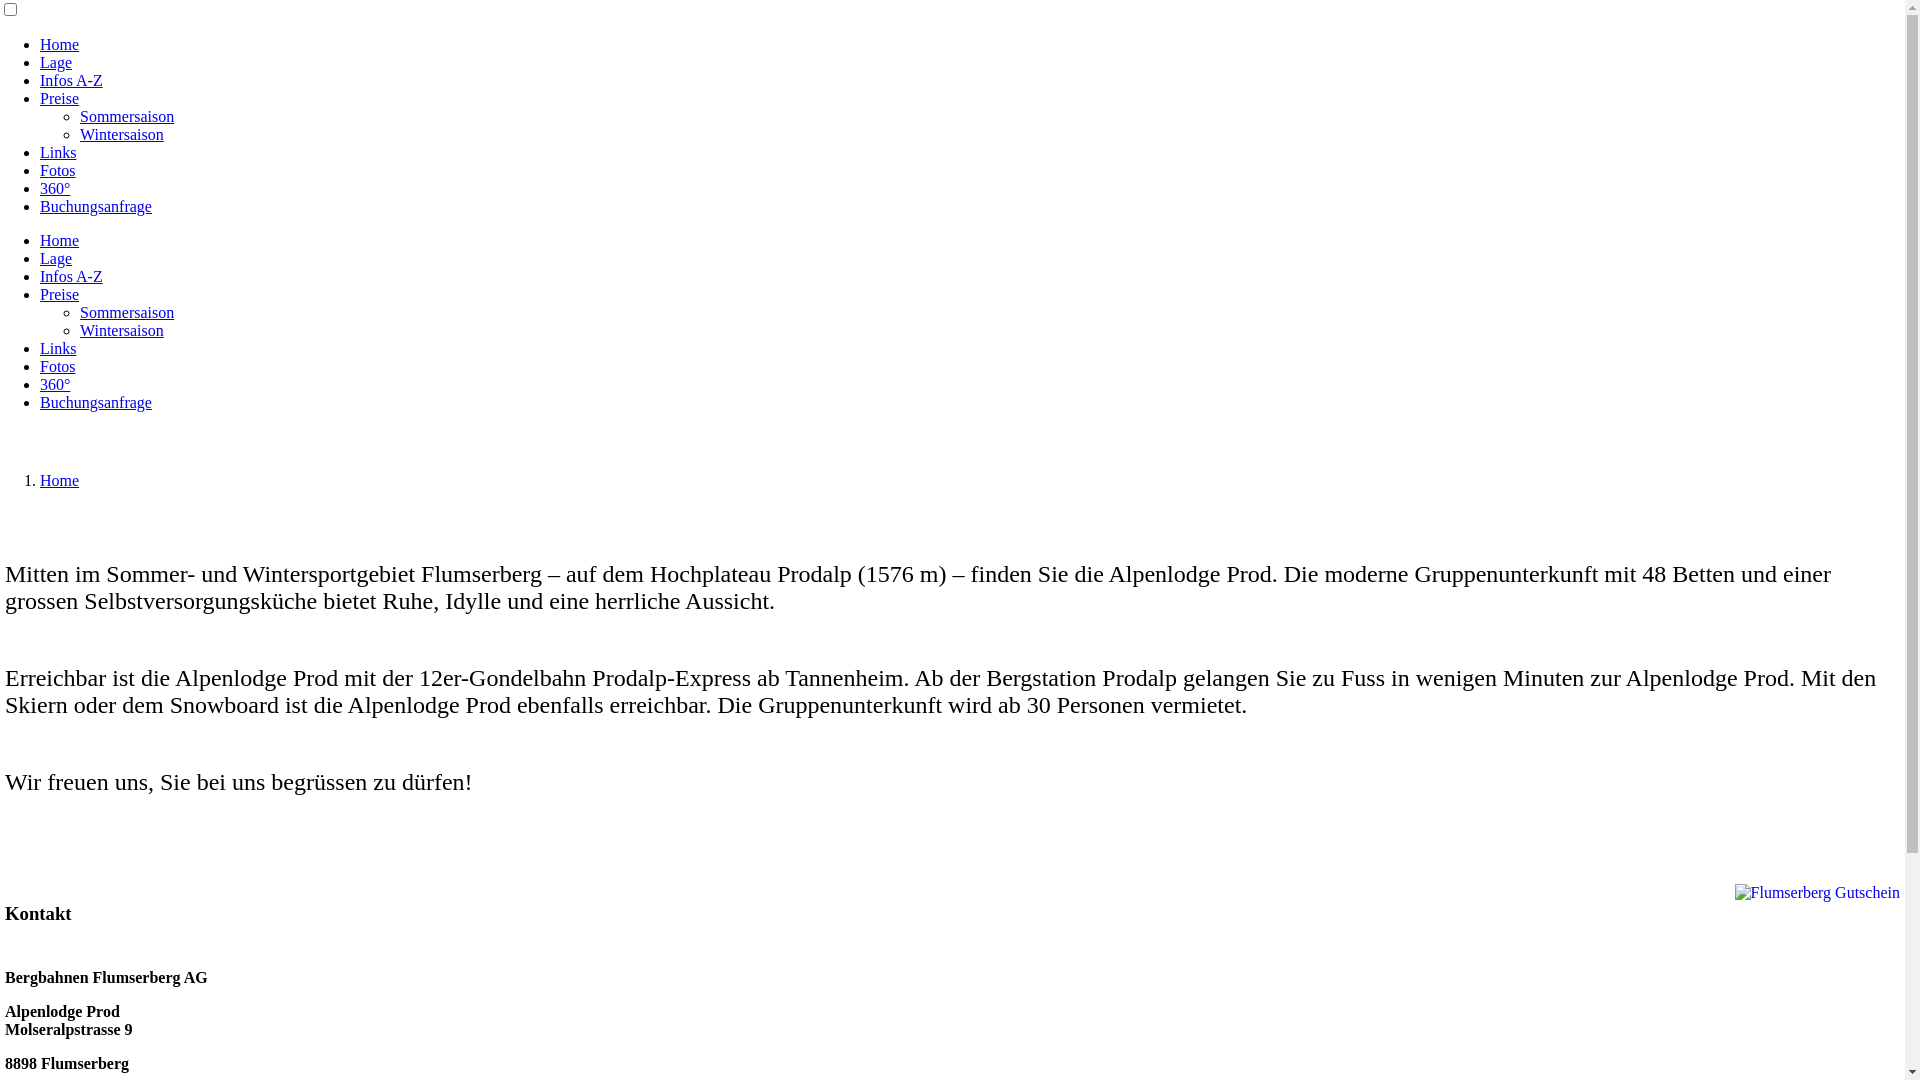 The width and height of the screenshot is (1920, 1080). Describe the element at coordinates (56, 62) in the screenshot. I see `Lage` at that location.